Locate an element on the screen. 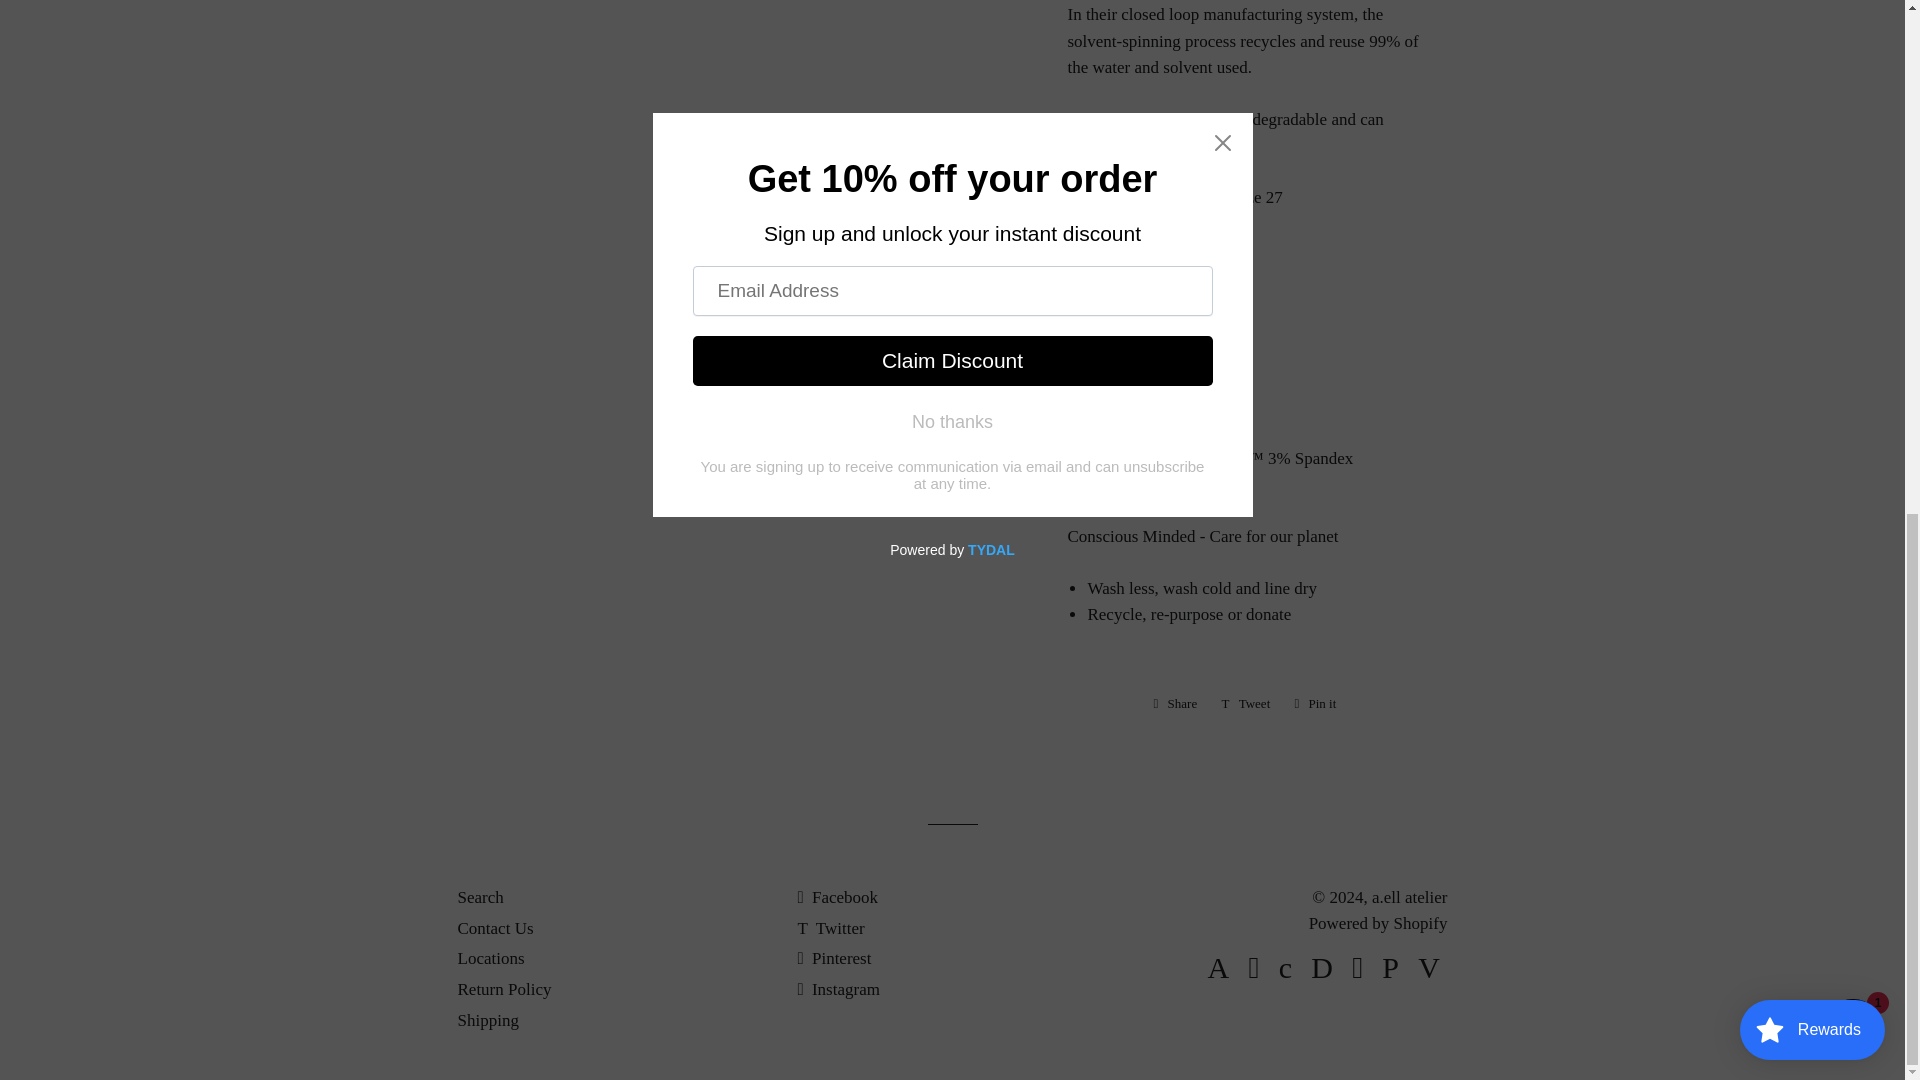  Shopify online store chat is located at coordinates (1314, 704).